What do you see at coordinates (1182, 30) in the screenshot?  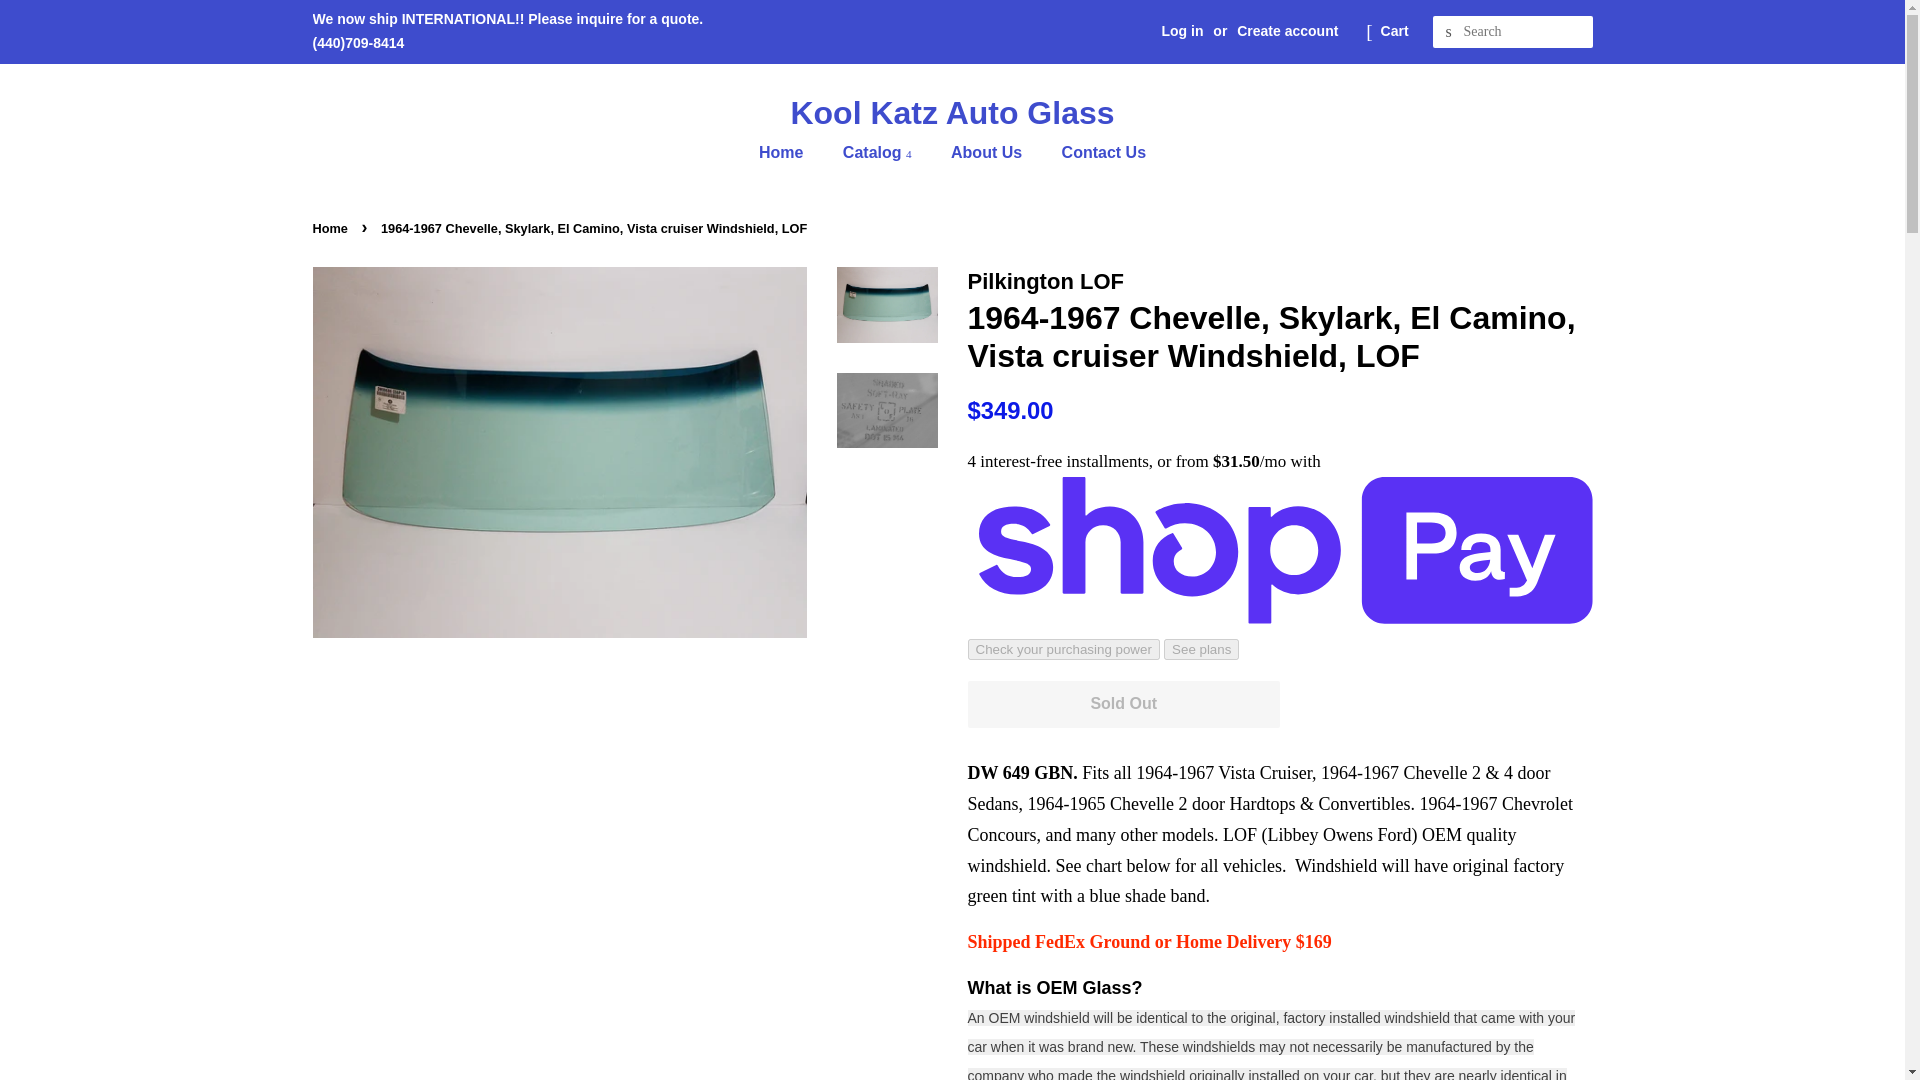 I see `Log in` at bounding box center [1182, 30].